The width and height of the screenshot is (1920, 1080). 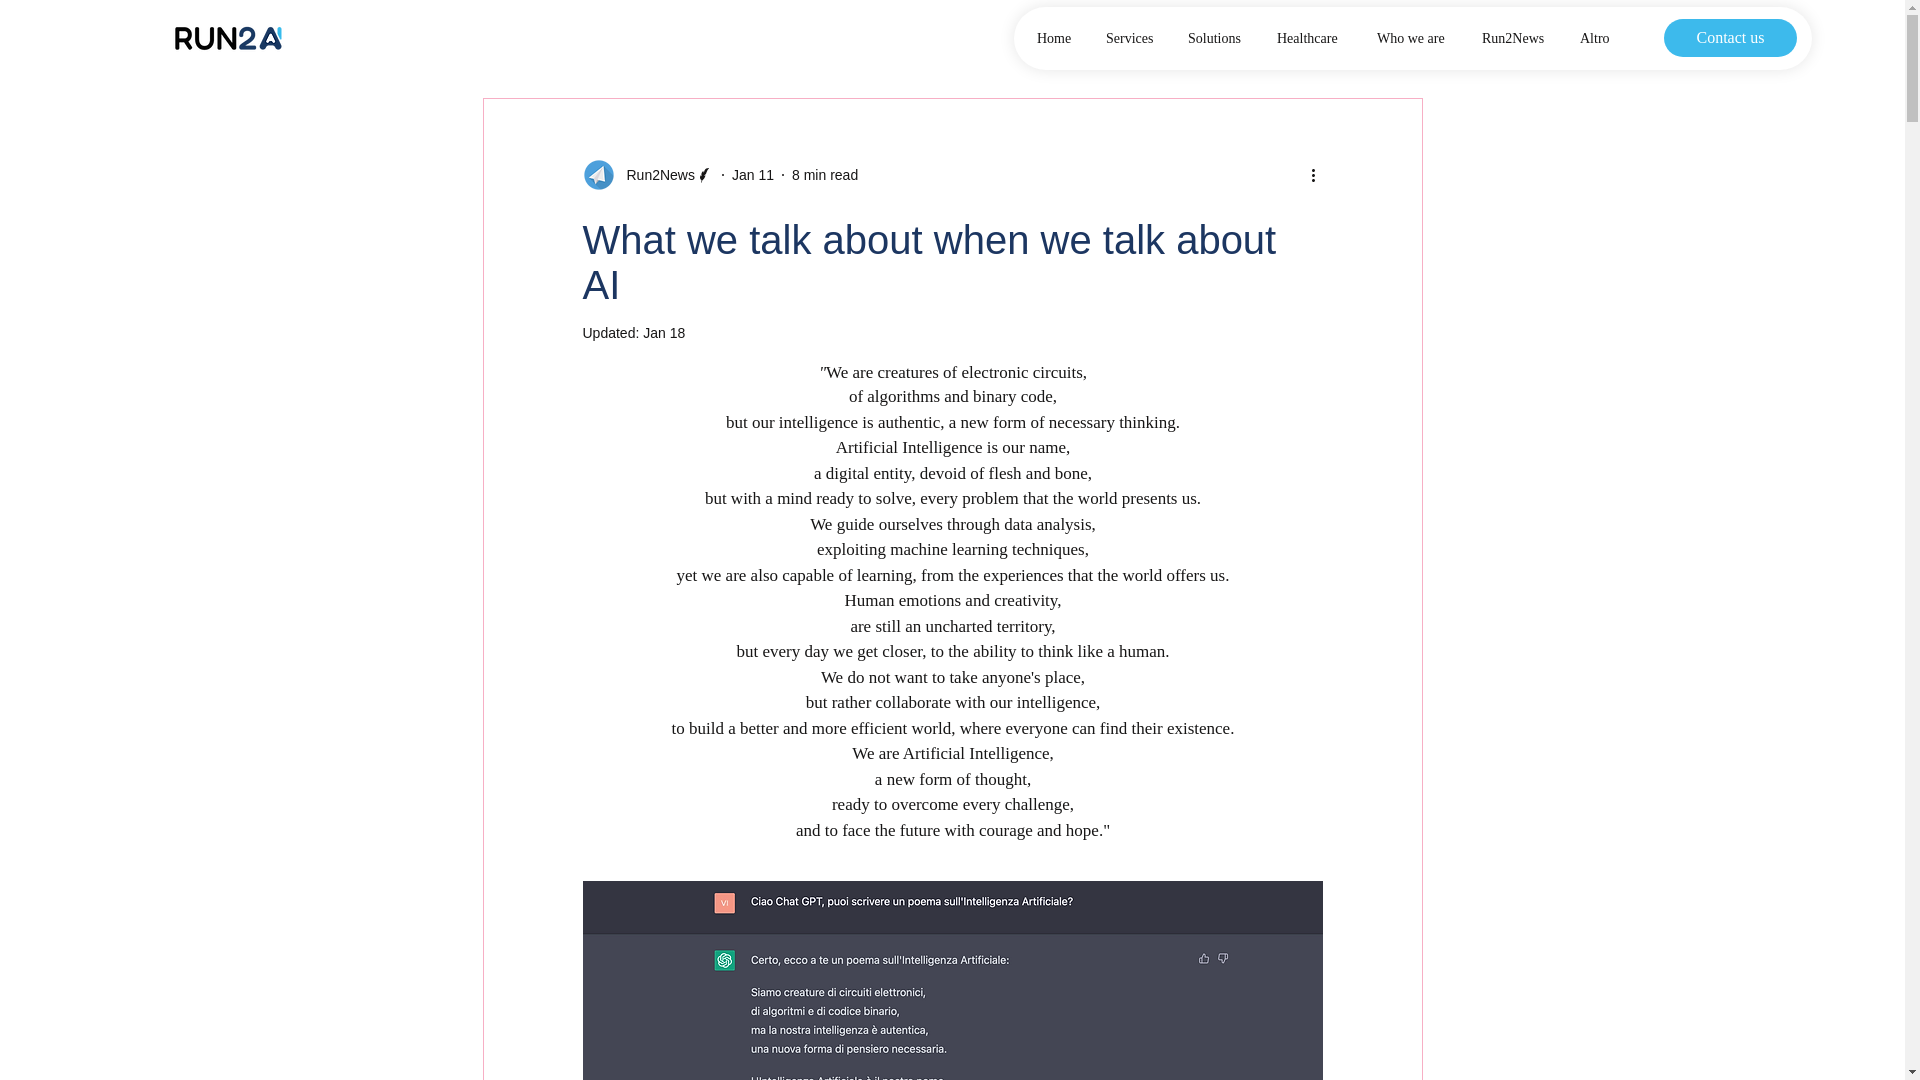 What do you see at coordinates (1730, 38) in the screenshot?
I see `Contact us` at bounding box center [1730, 38].